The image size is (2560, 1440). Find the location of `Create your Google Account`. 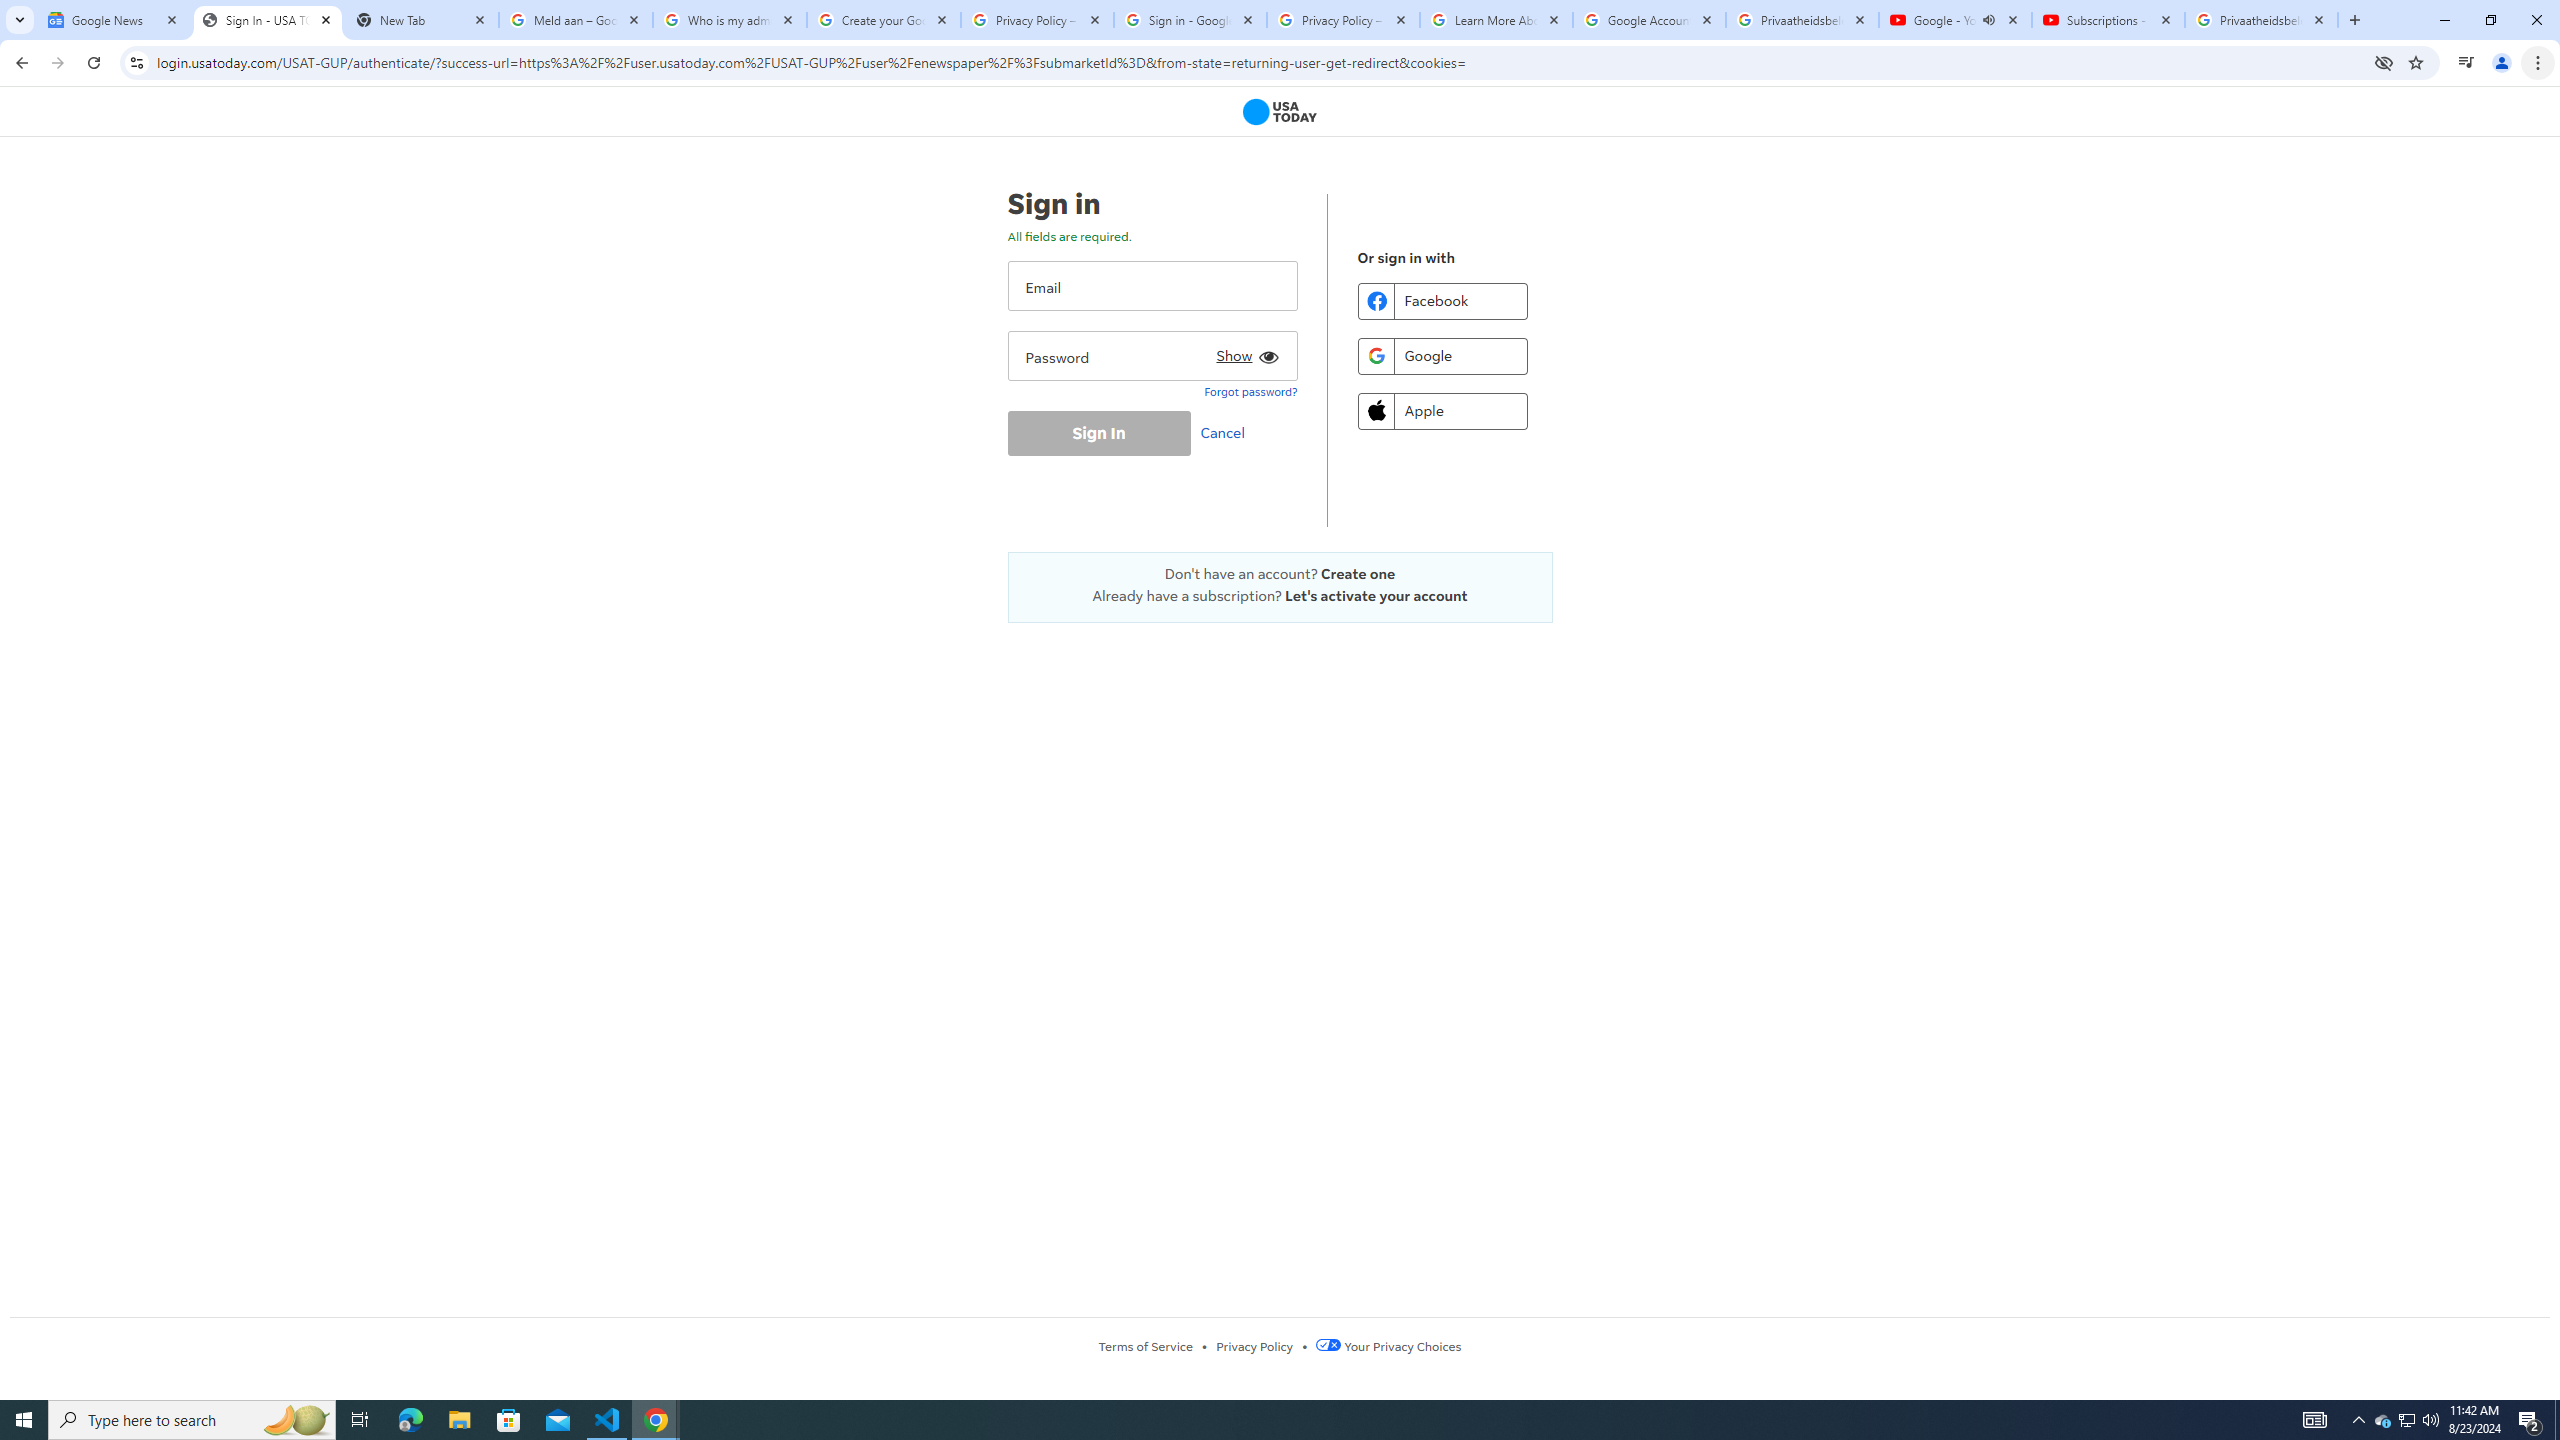

Create your Google Account is located at coordinates (884, 20).